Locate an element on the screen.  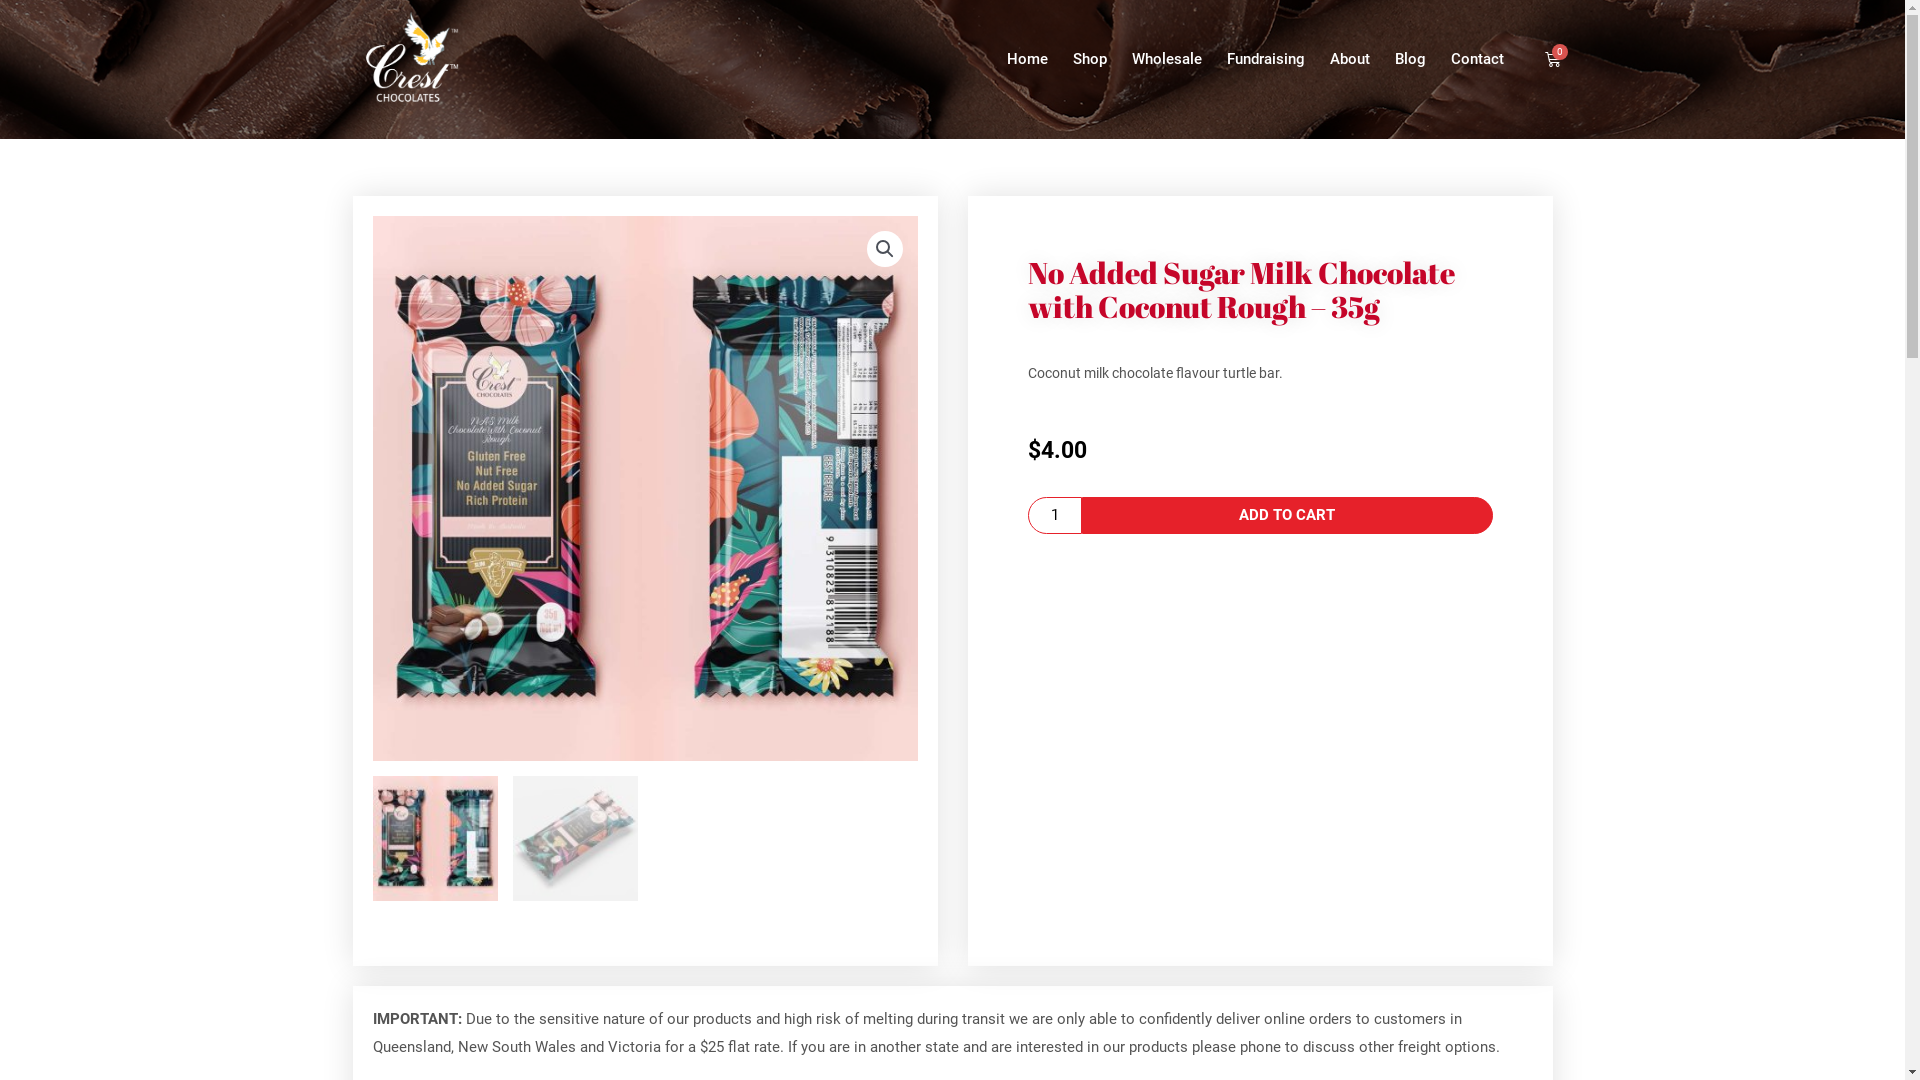
ADD TO CART is located at coordinates (1288, 516).